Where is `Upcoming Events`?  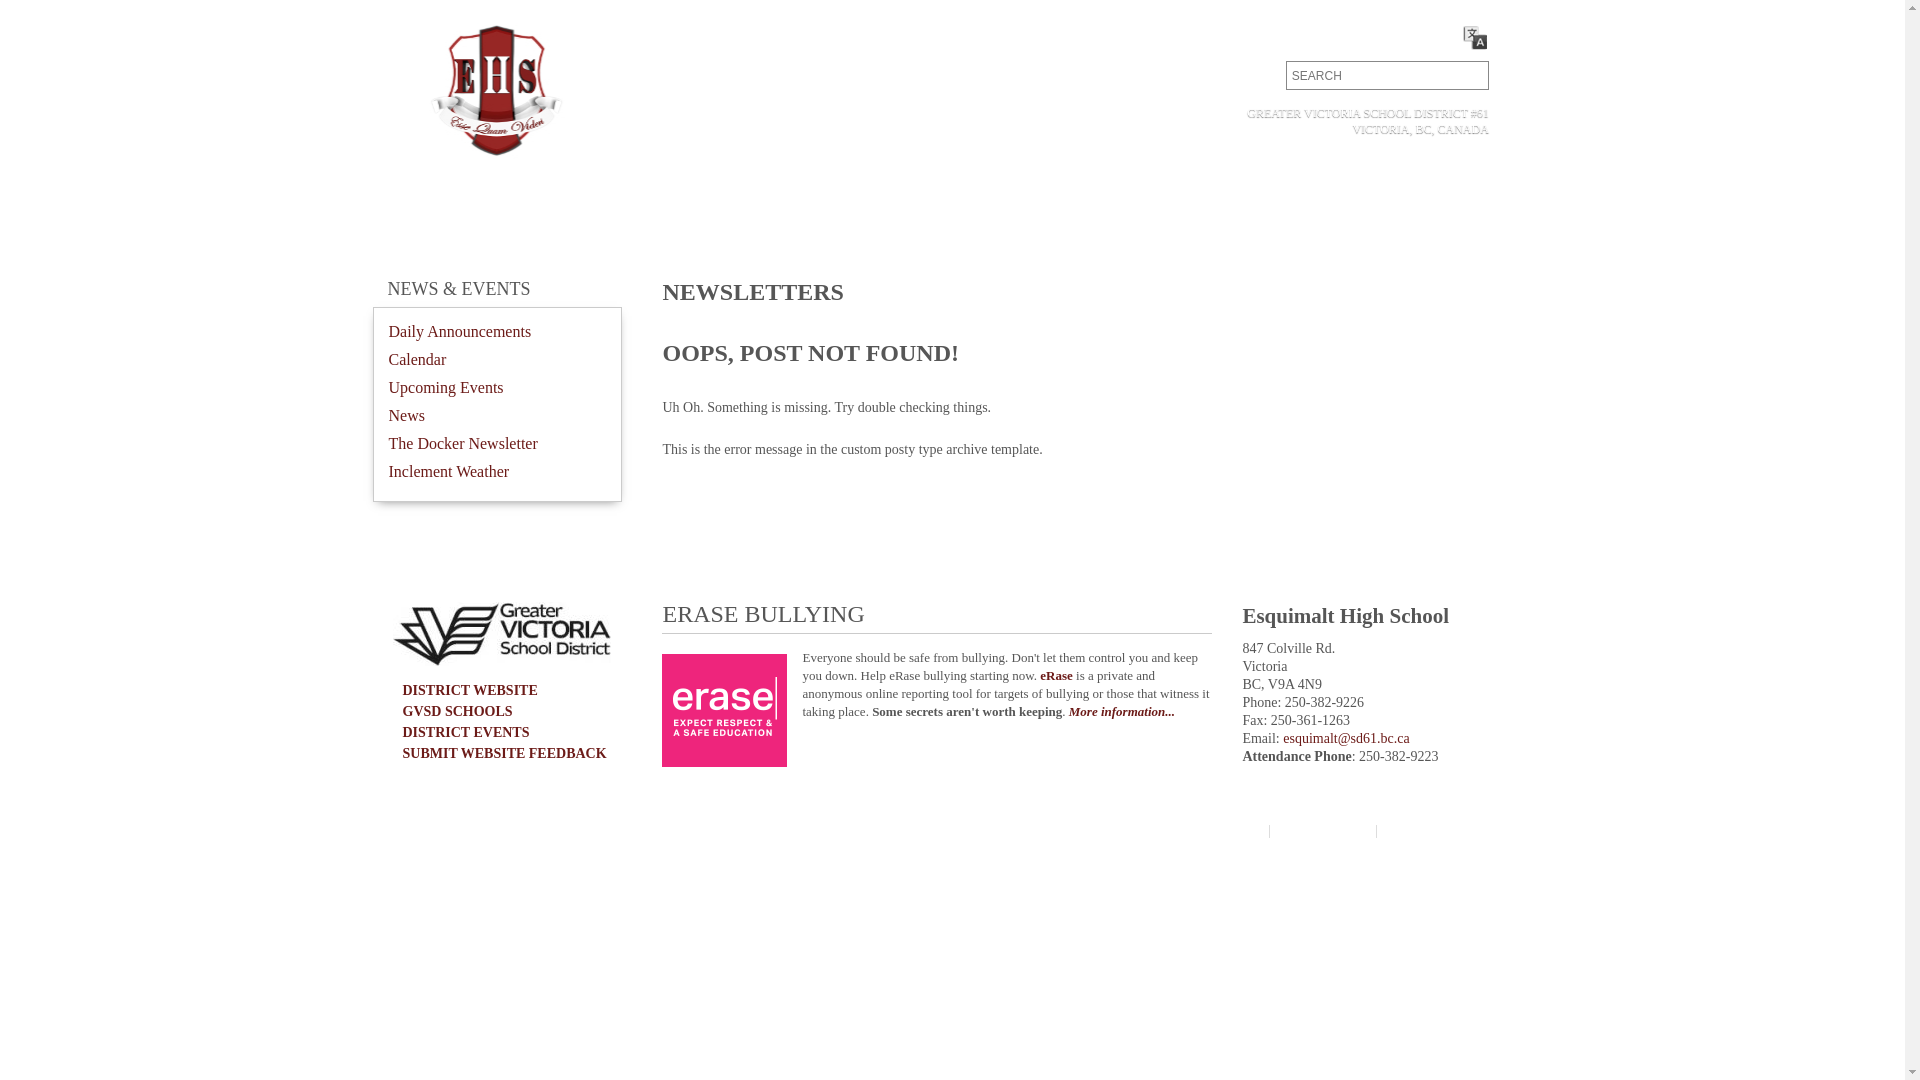 Upcoming Events is located at coordinates (446, 388).